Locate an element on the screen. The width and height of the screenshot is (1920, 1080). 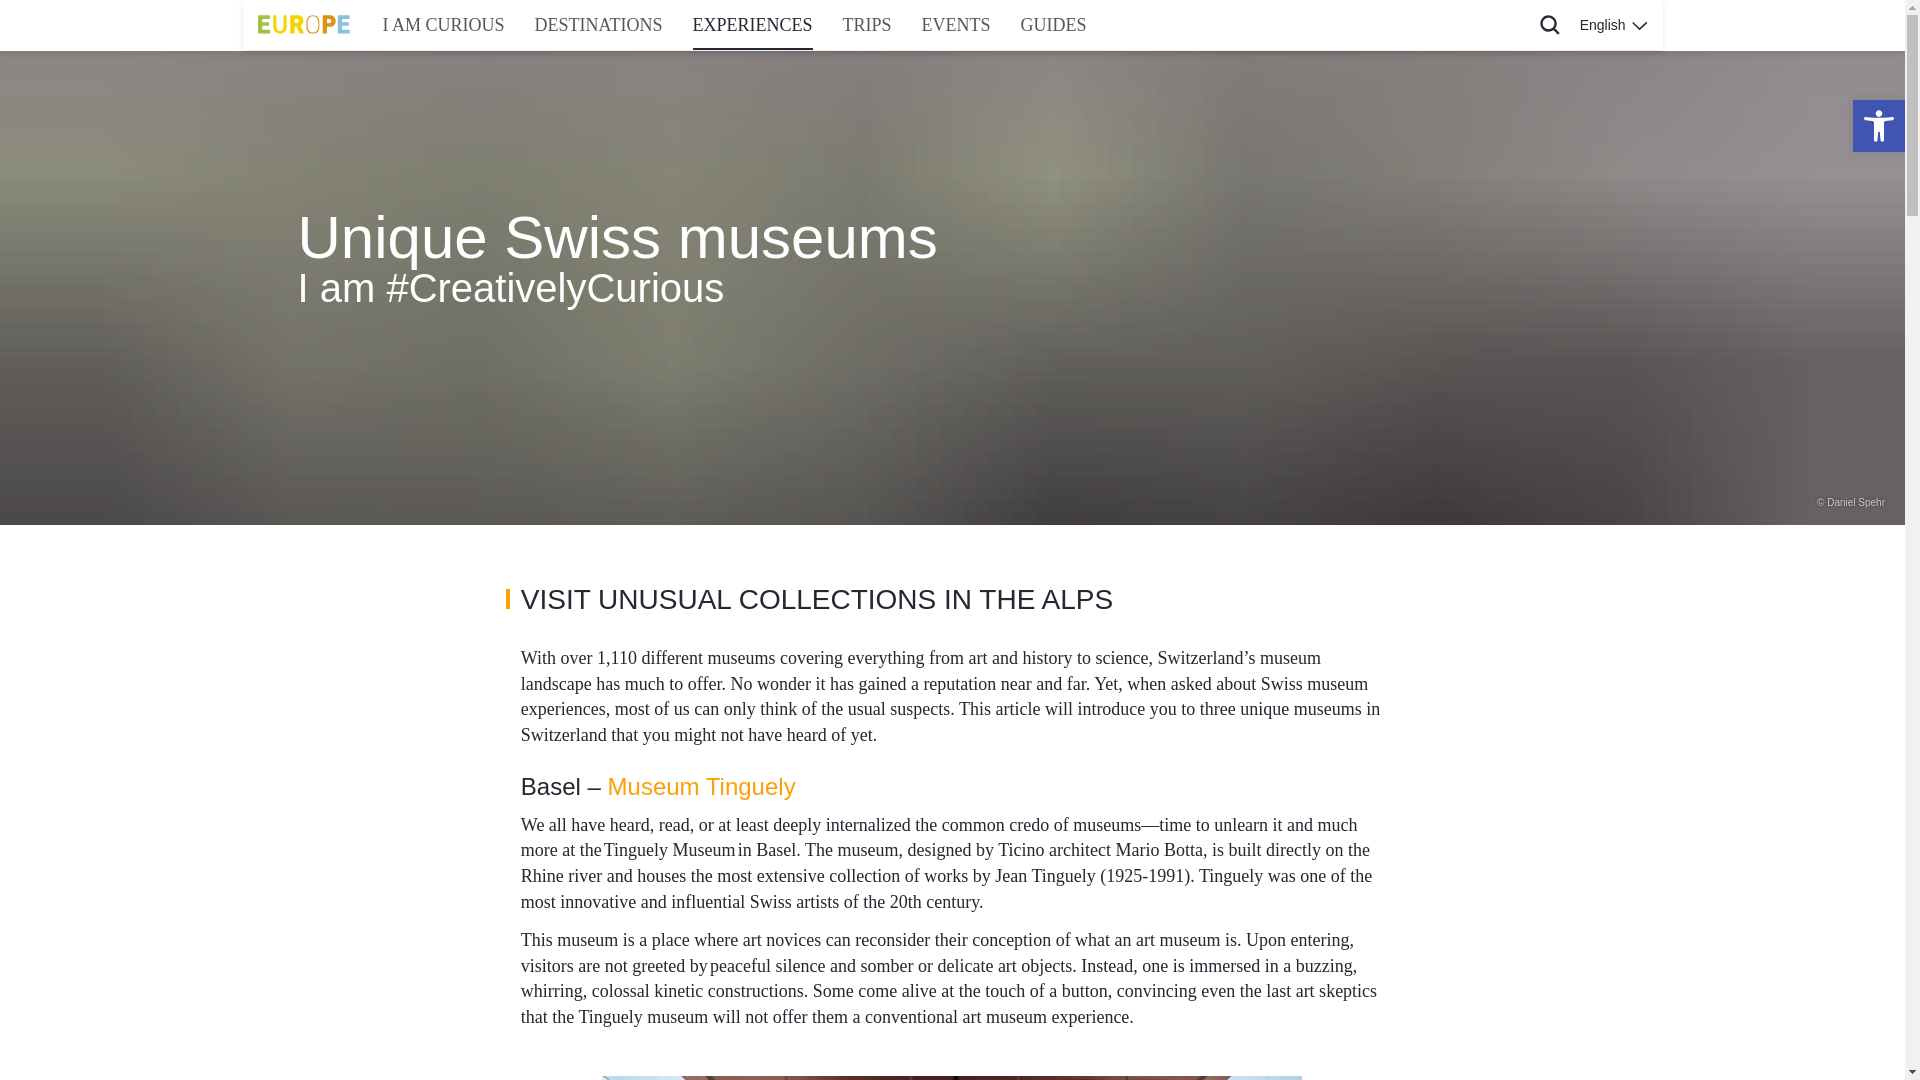
I am curious is located at coordinates (444, 24).